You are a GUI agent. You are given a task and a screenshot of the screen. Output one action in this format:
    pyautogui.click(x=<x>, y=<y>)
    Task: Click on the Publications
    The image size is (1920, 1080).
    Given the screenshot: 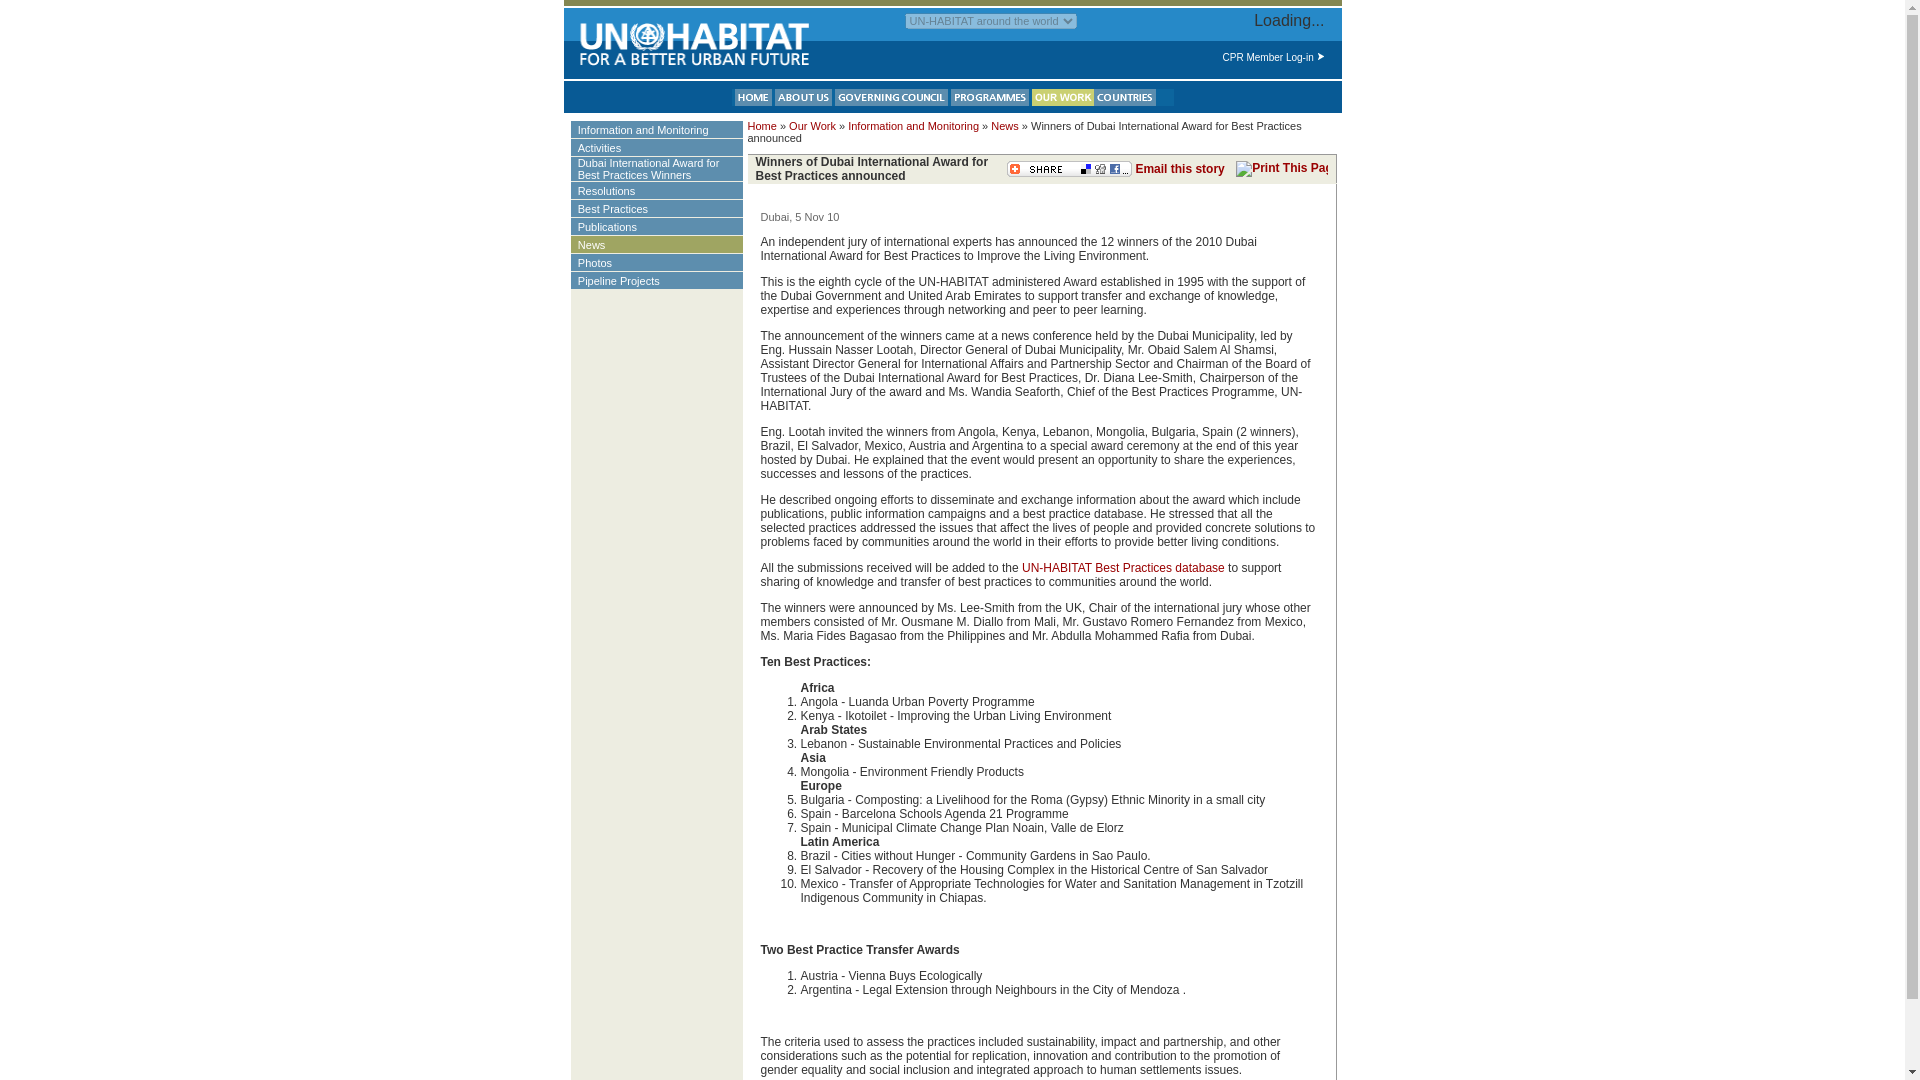 What is the action you would take?
    pyautogui.click(x=616, y=226)
    